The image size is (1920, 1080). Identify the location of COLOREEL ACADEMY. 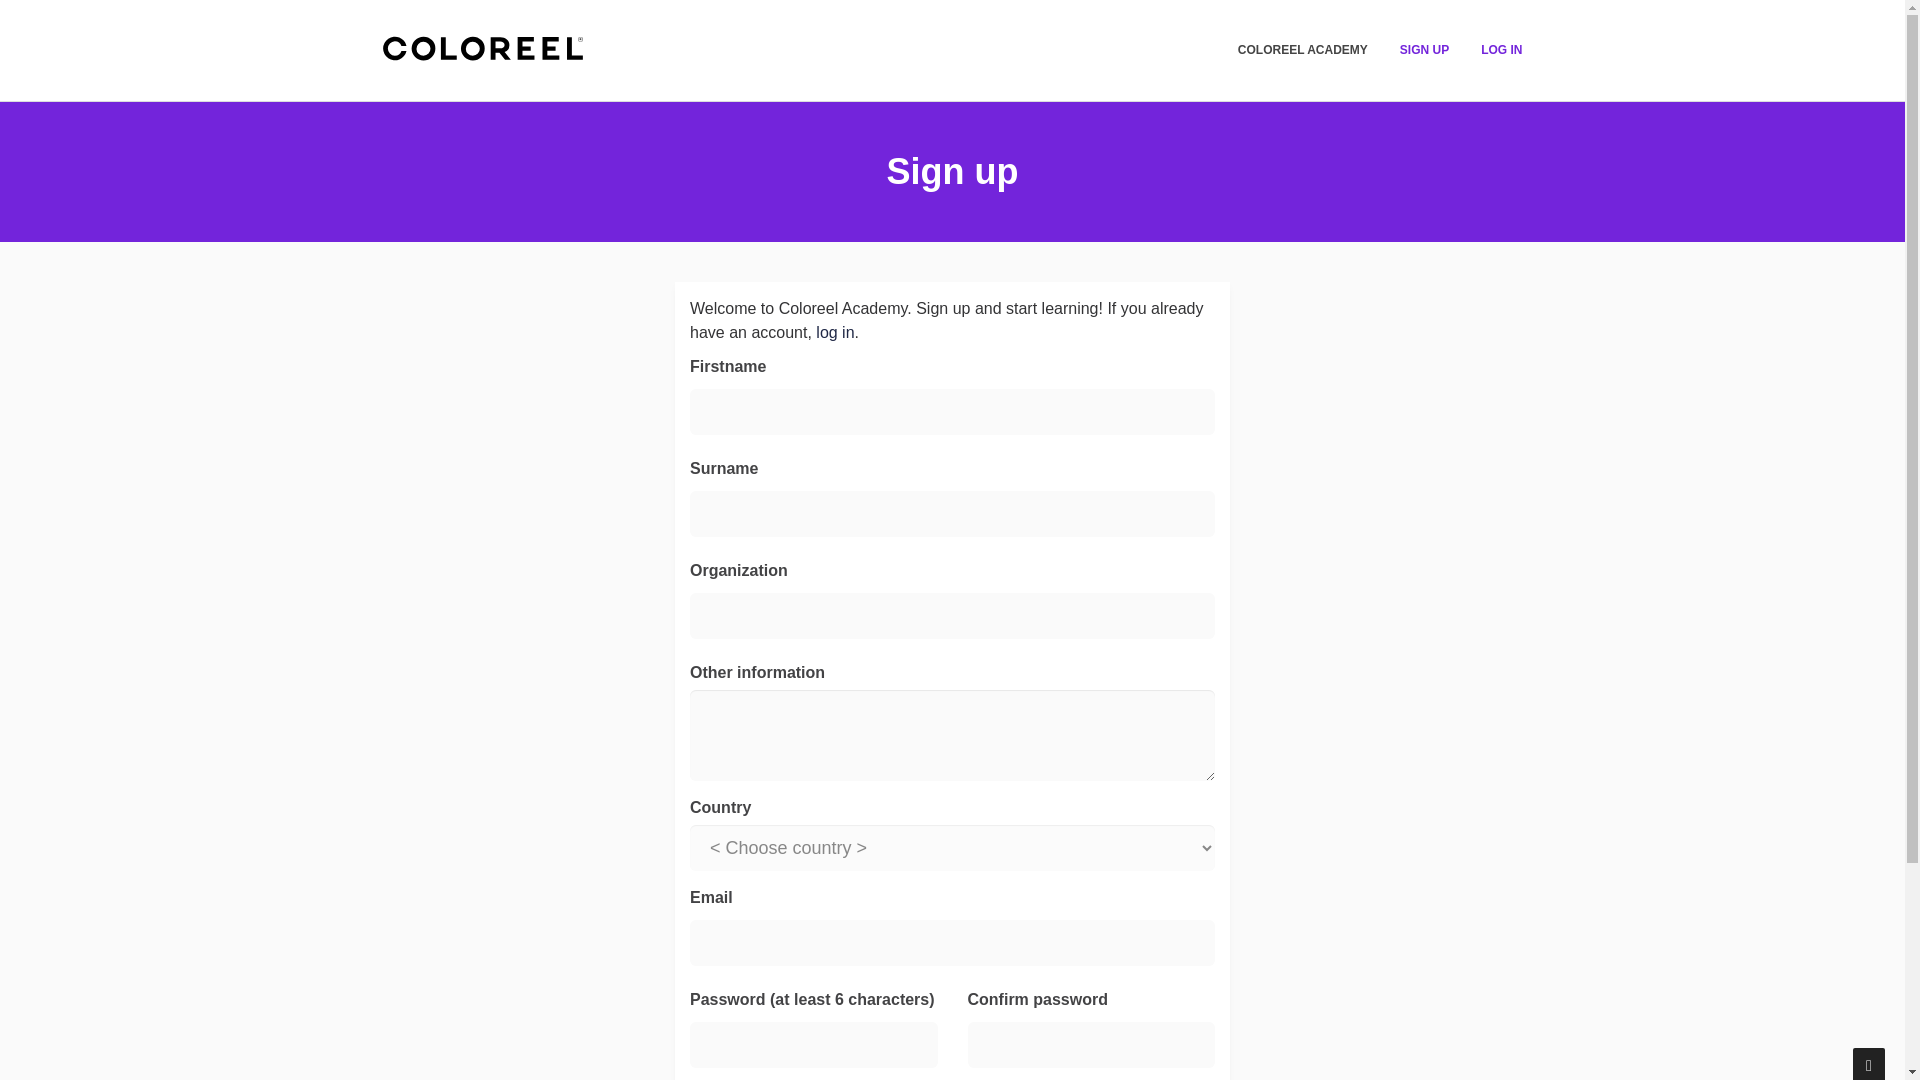
(1302, 50).